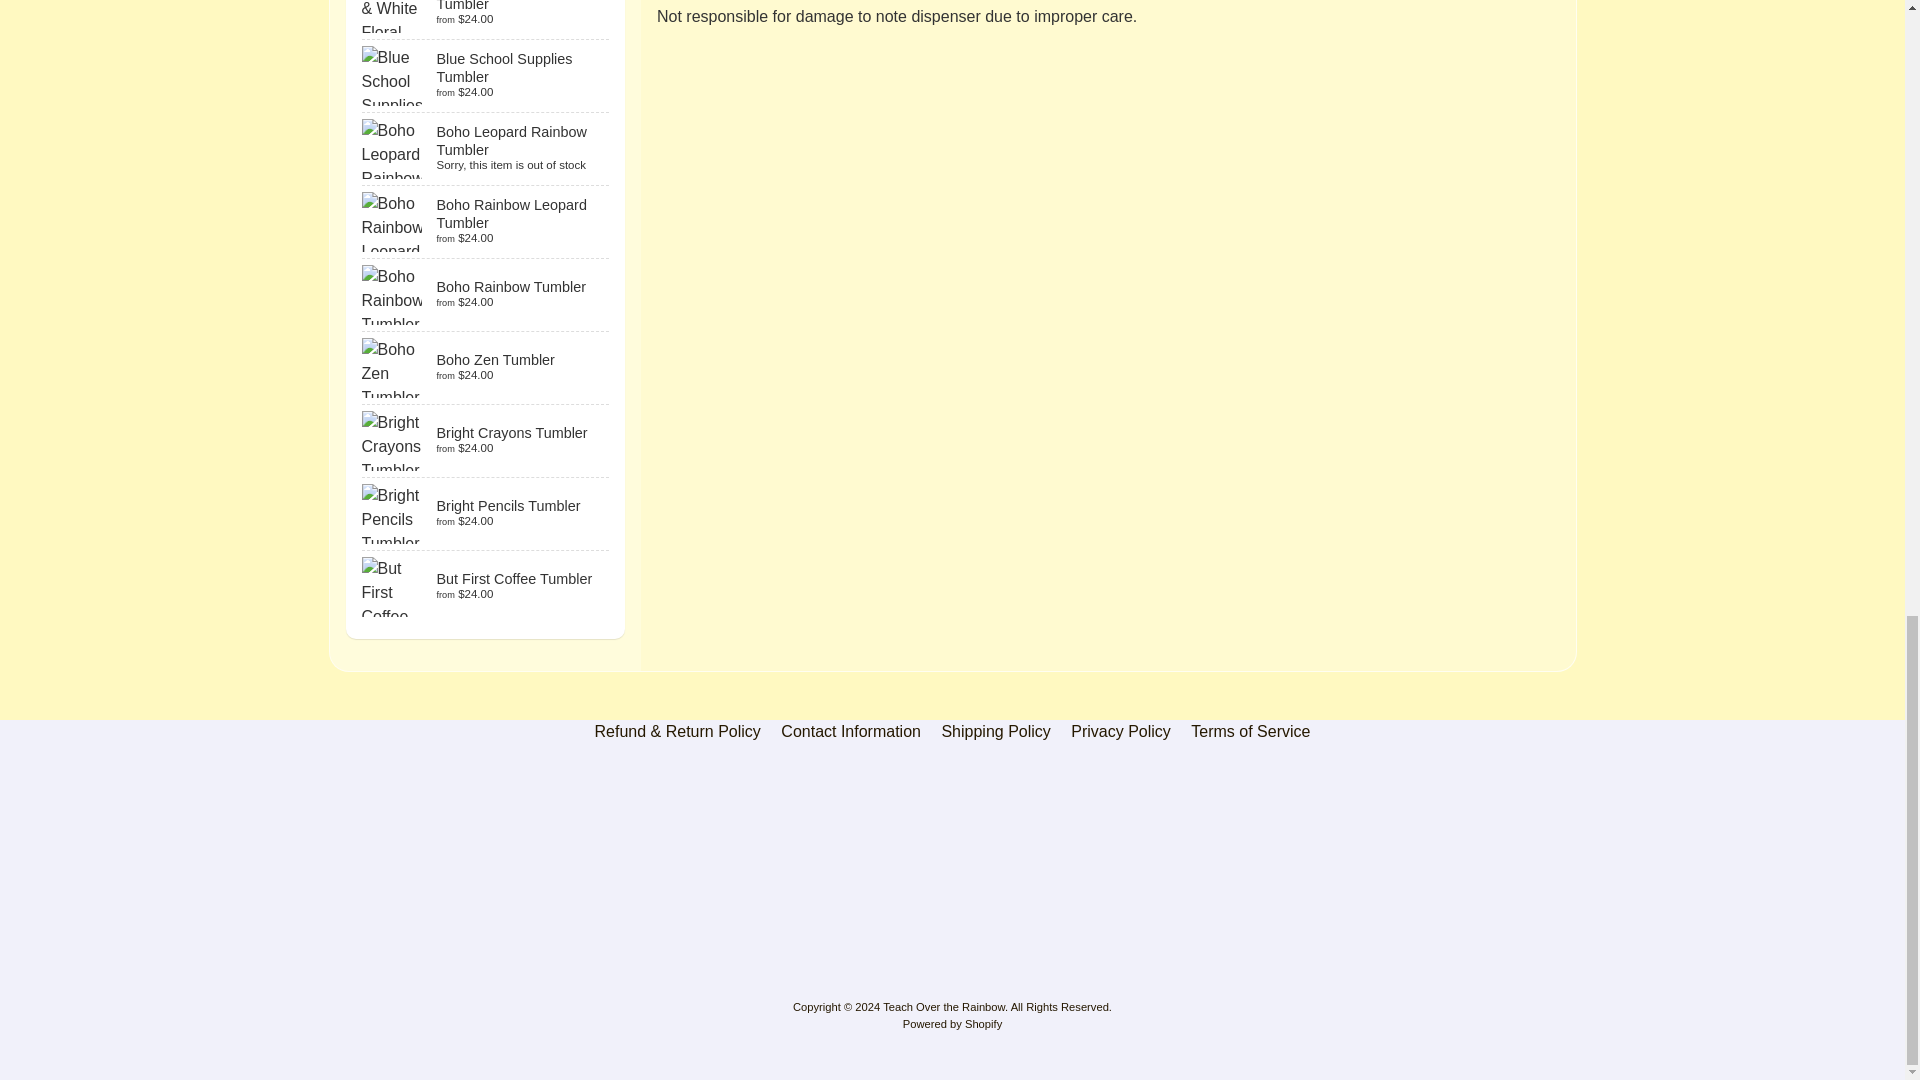 The image size is (1920, 1080). Describe the element at coordinates (486, 441) in the screenshot. I see `Bright Crayons Tumbler` at that location.